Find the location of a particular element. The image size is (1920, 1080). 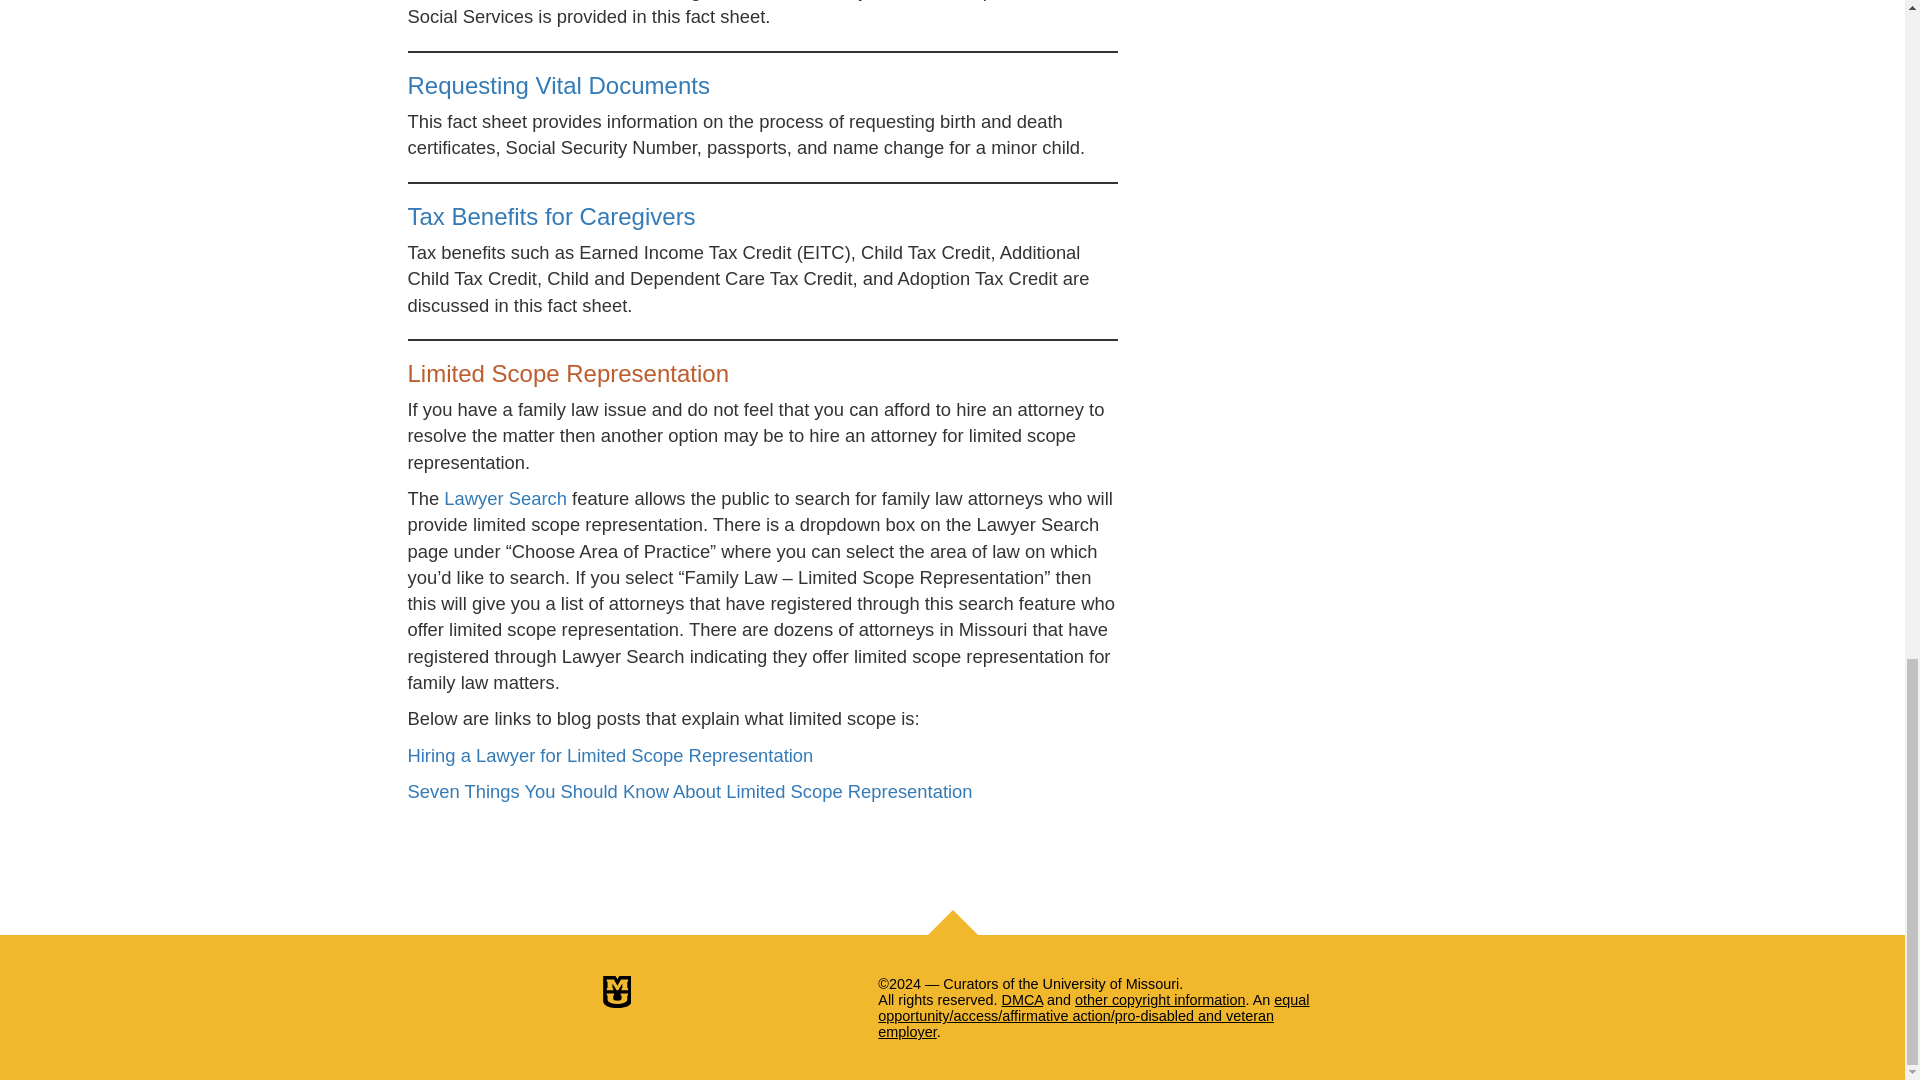

Lawyer Search is located at coordinates (504, 498).